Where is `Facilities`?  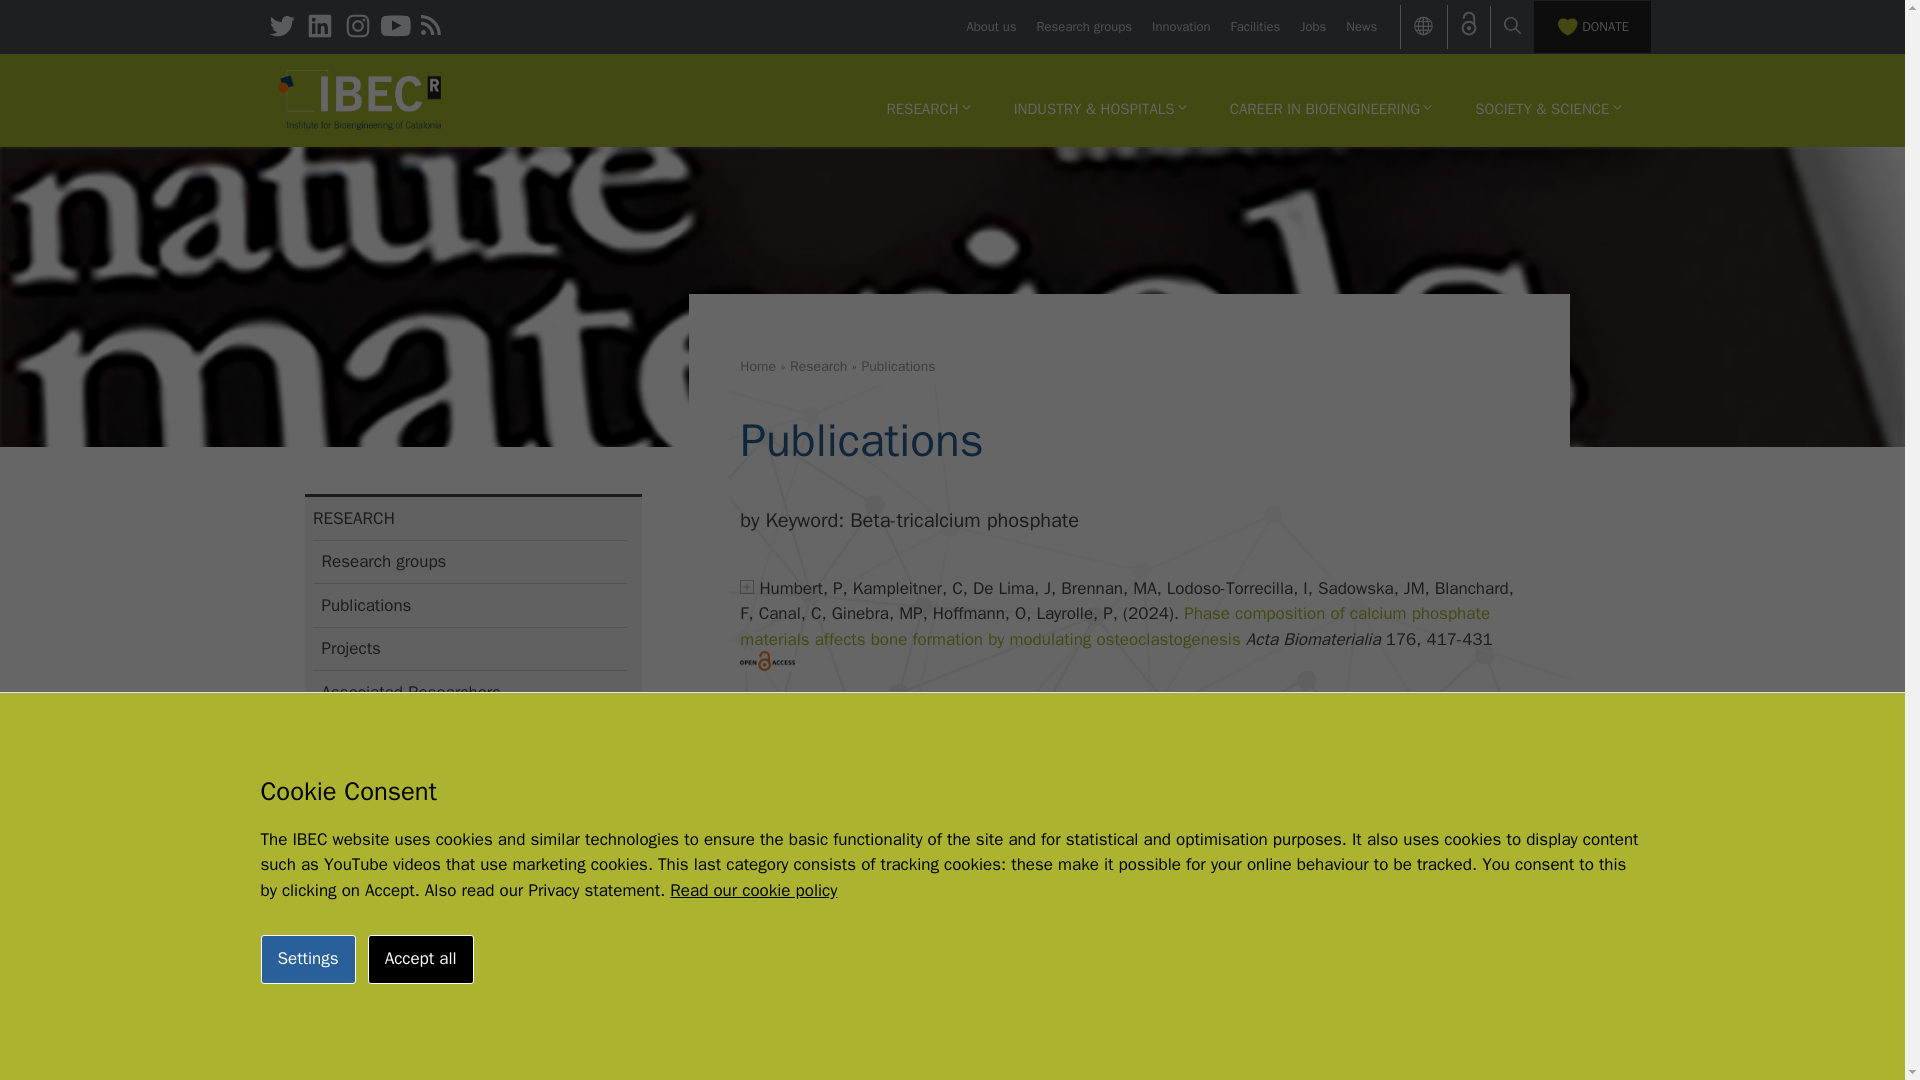 Facilities is located at coordinates (1255, 26).